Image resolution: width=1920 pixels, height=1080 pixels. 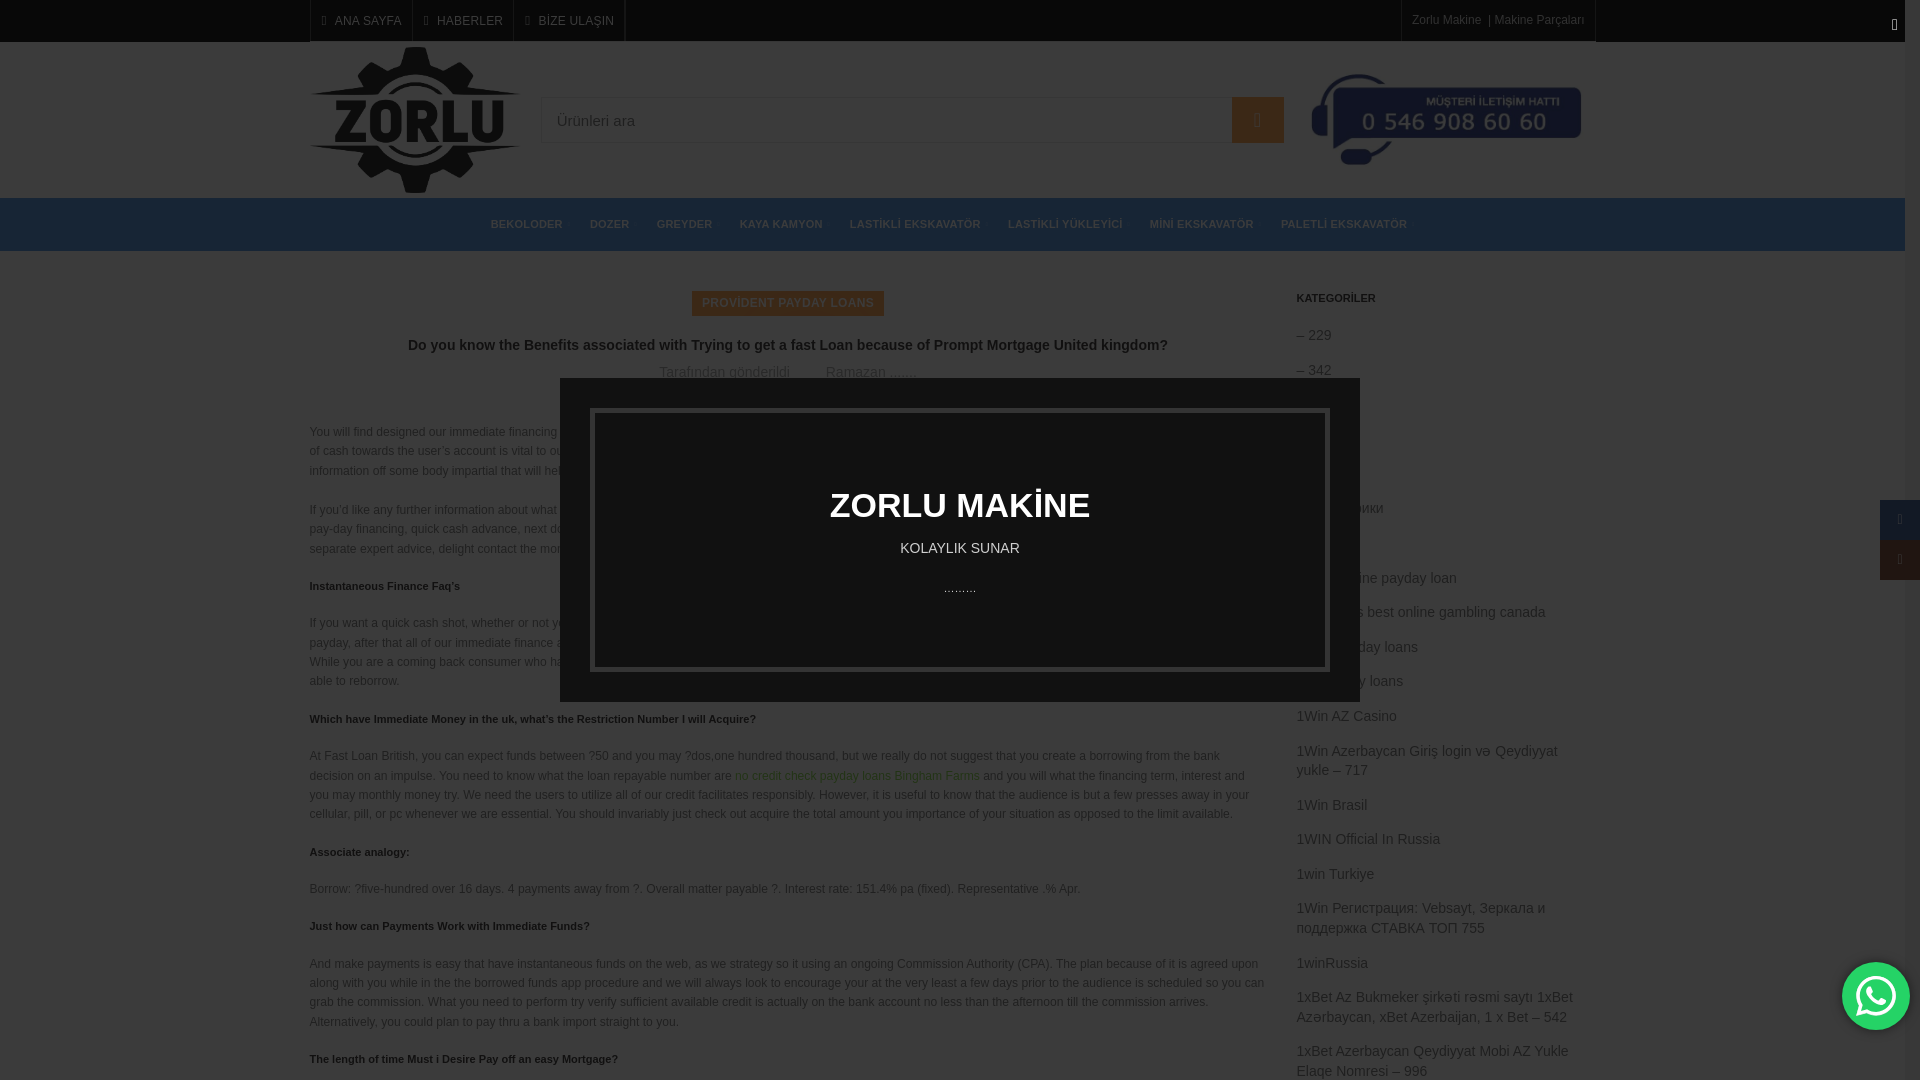 I want to click on DOZER, so click(x=613, y=224).